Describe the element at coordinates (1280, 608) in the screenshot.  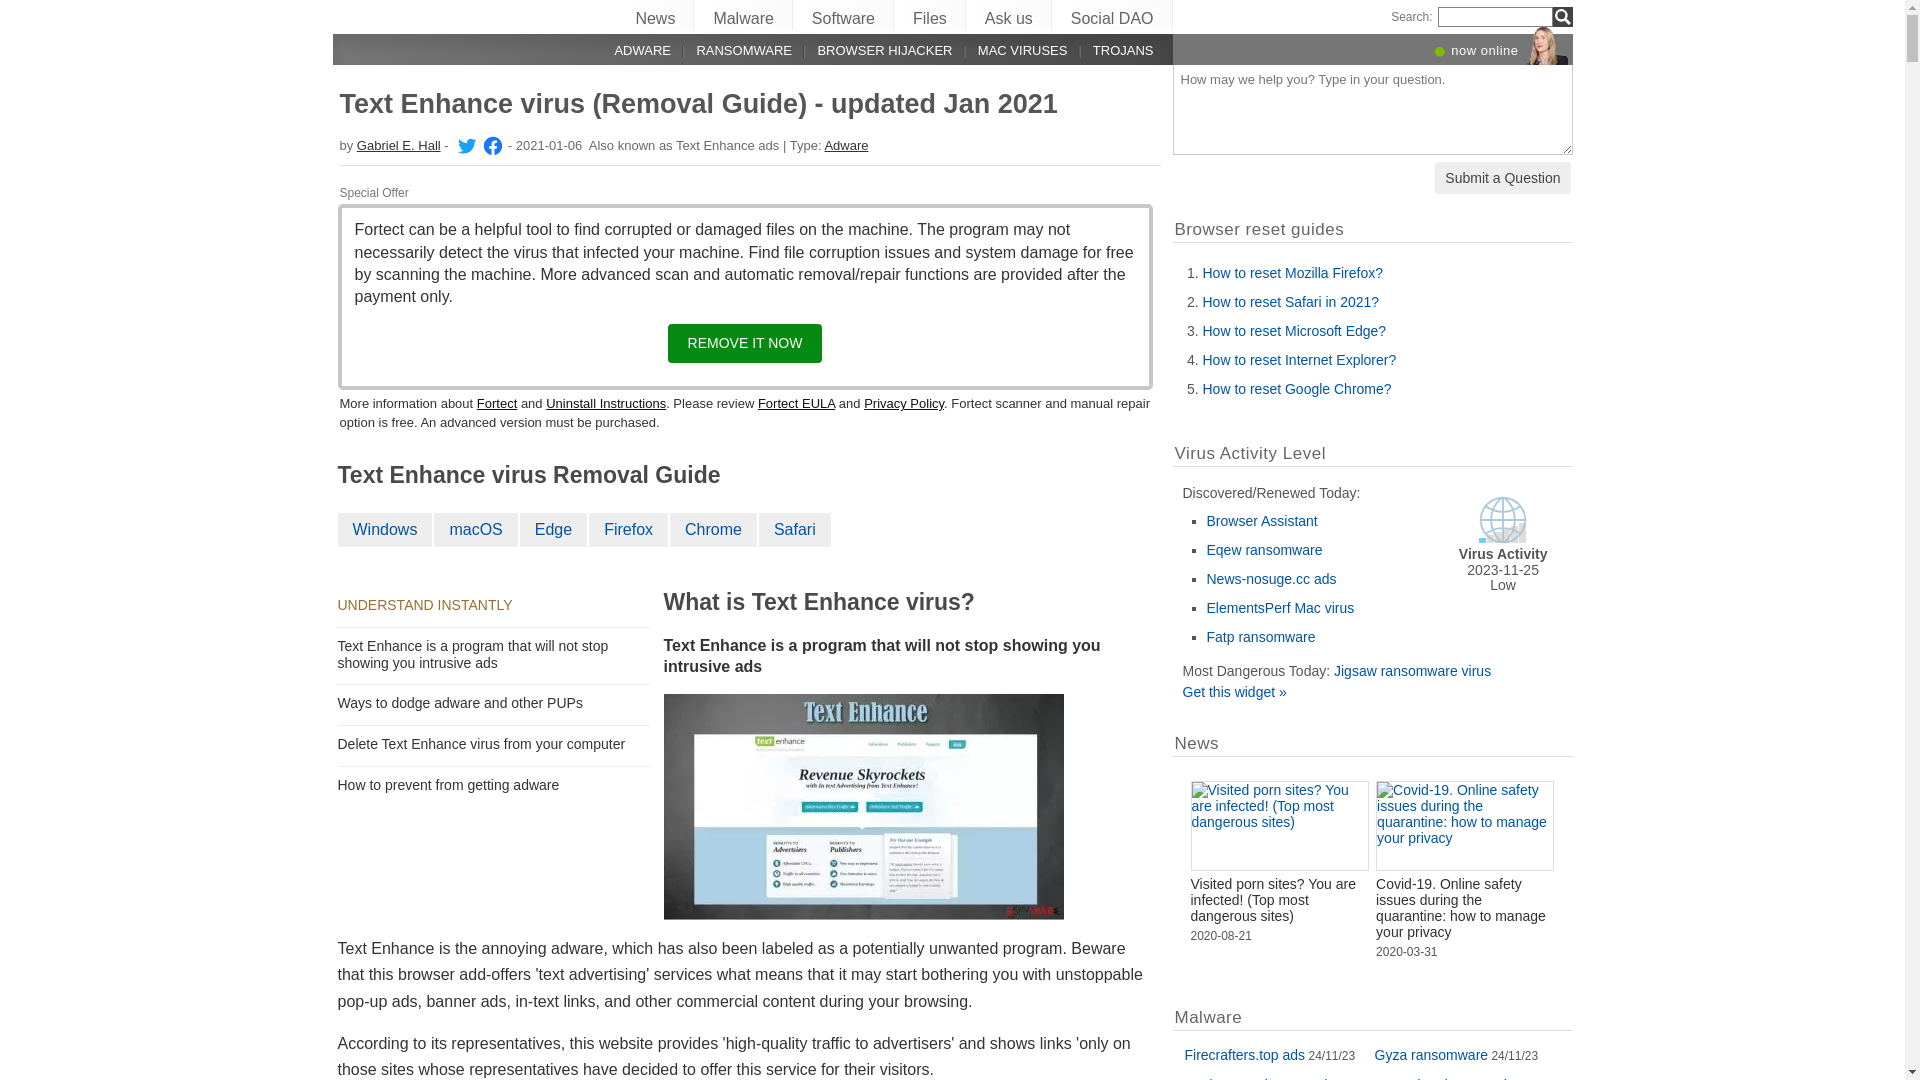
I see `ElementsPerf Mac virus` at that location.